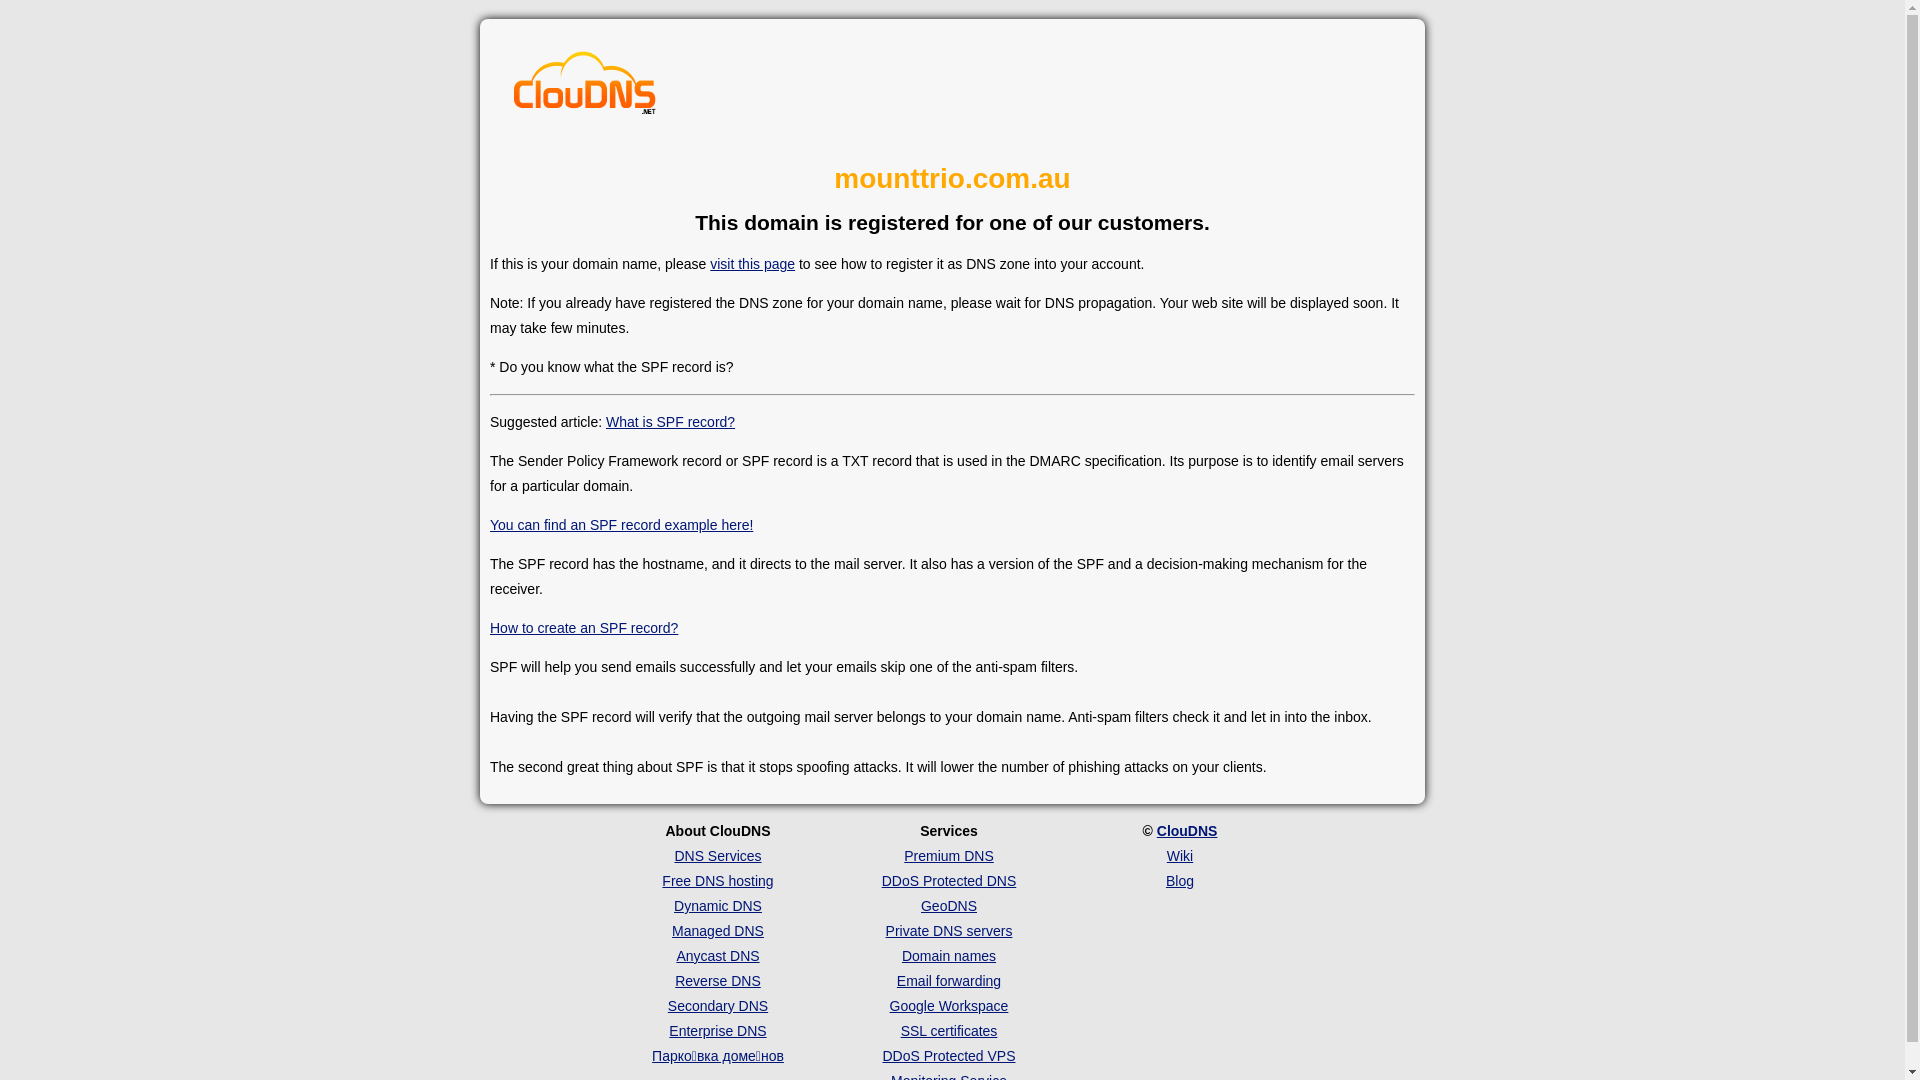 This screenshot has height=1080, width=1920. What do you see at coordinates (718, 906) in the screenshot?
I see `Dynamic DNS` at bounding box center [718, 906].